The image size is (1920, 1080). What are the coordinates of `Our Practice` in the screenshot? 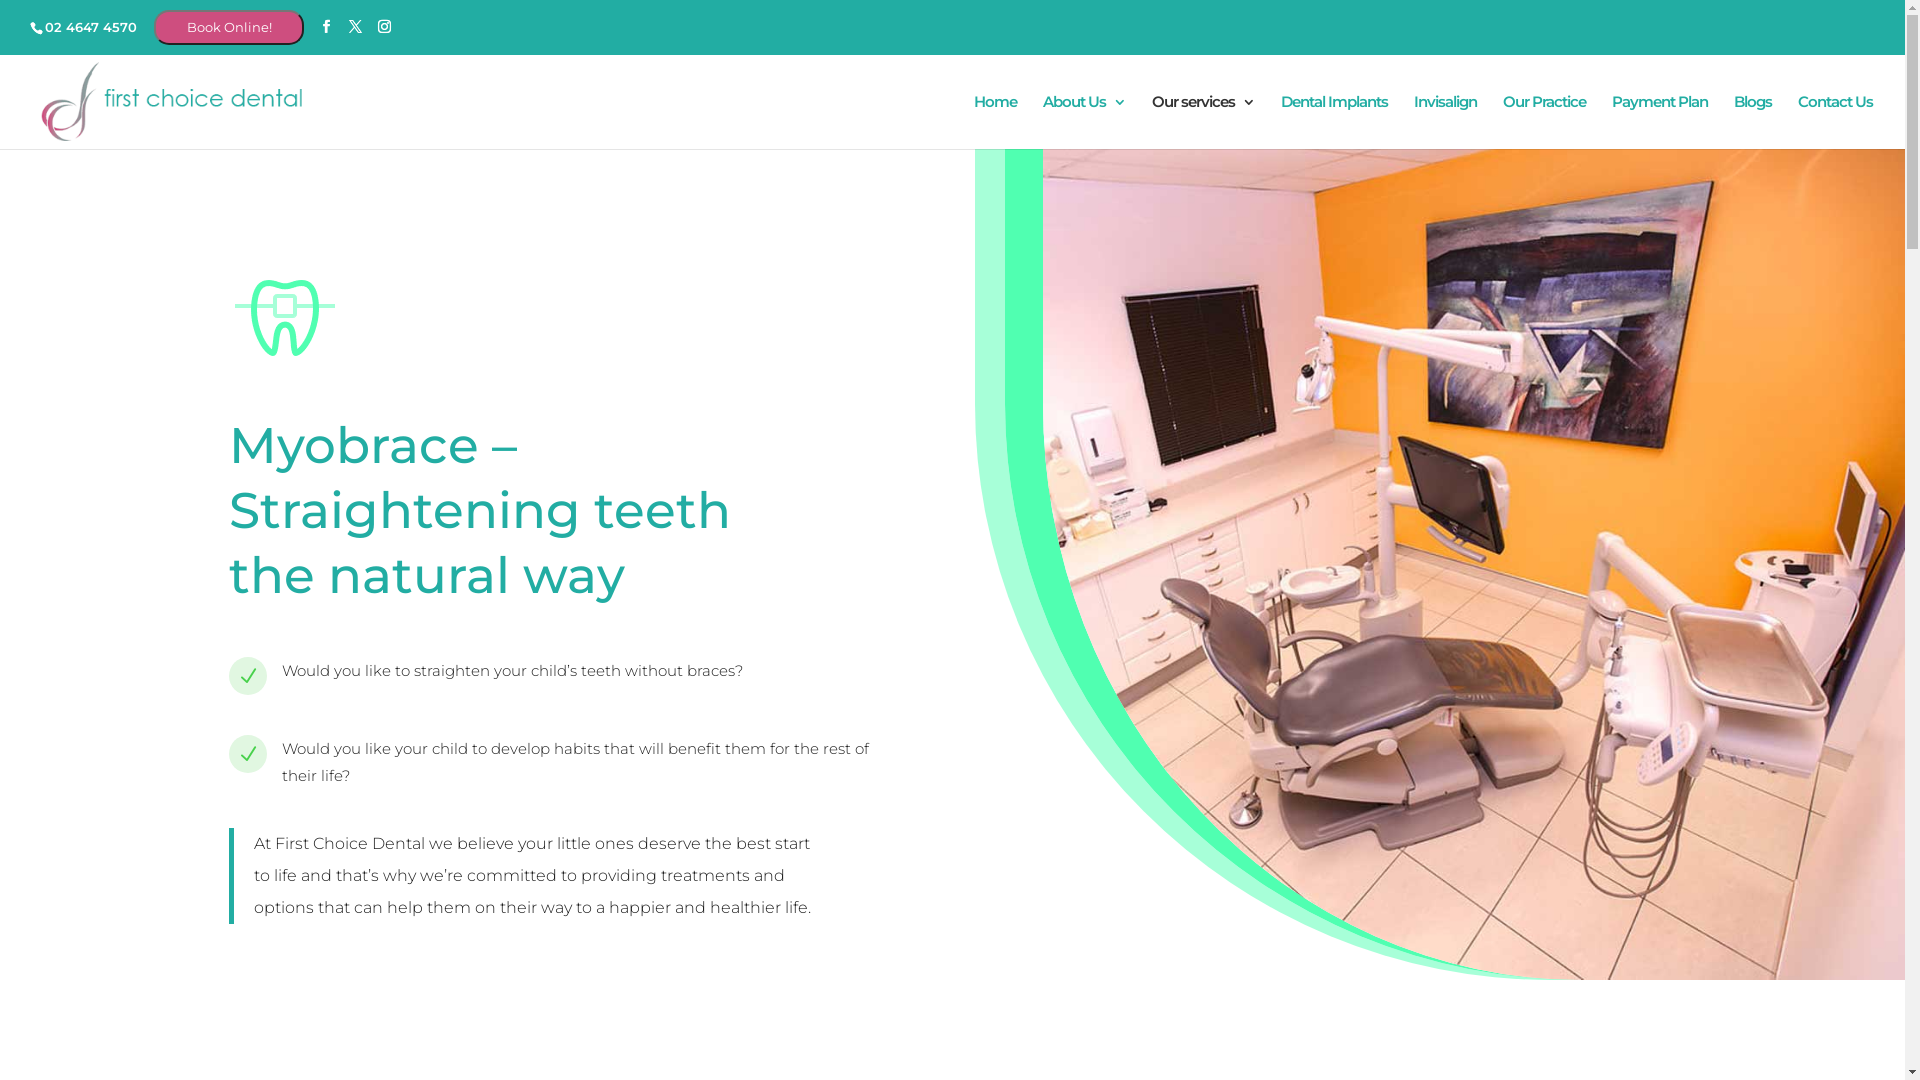 It's located at (1544, 121).